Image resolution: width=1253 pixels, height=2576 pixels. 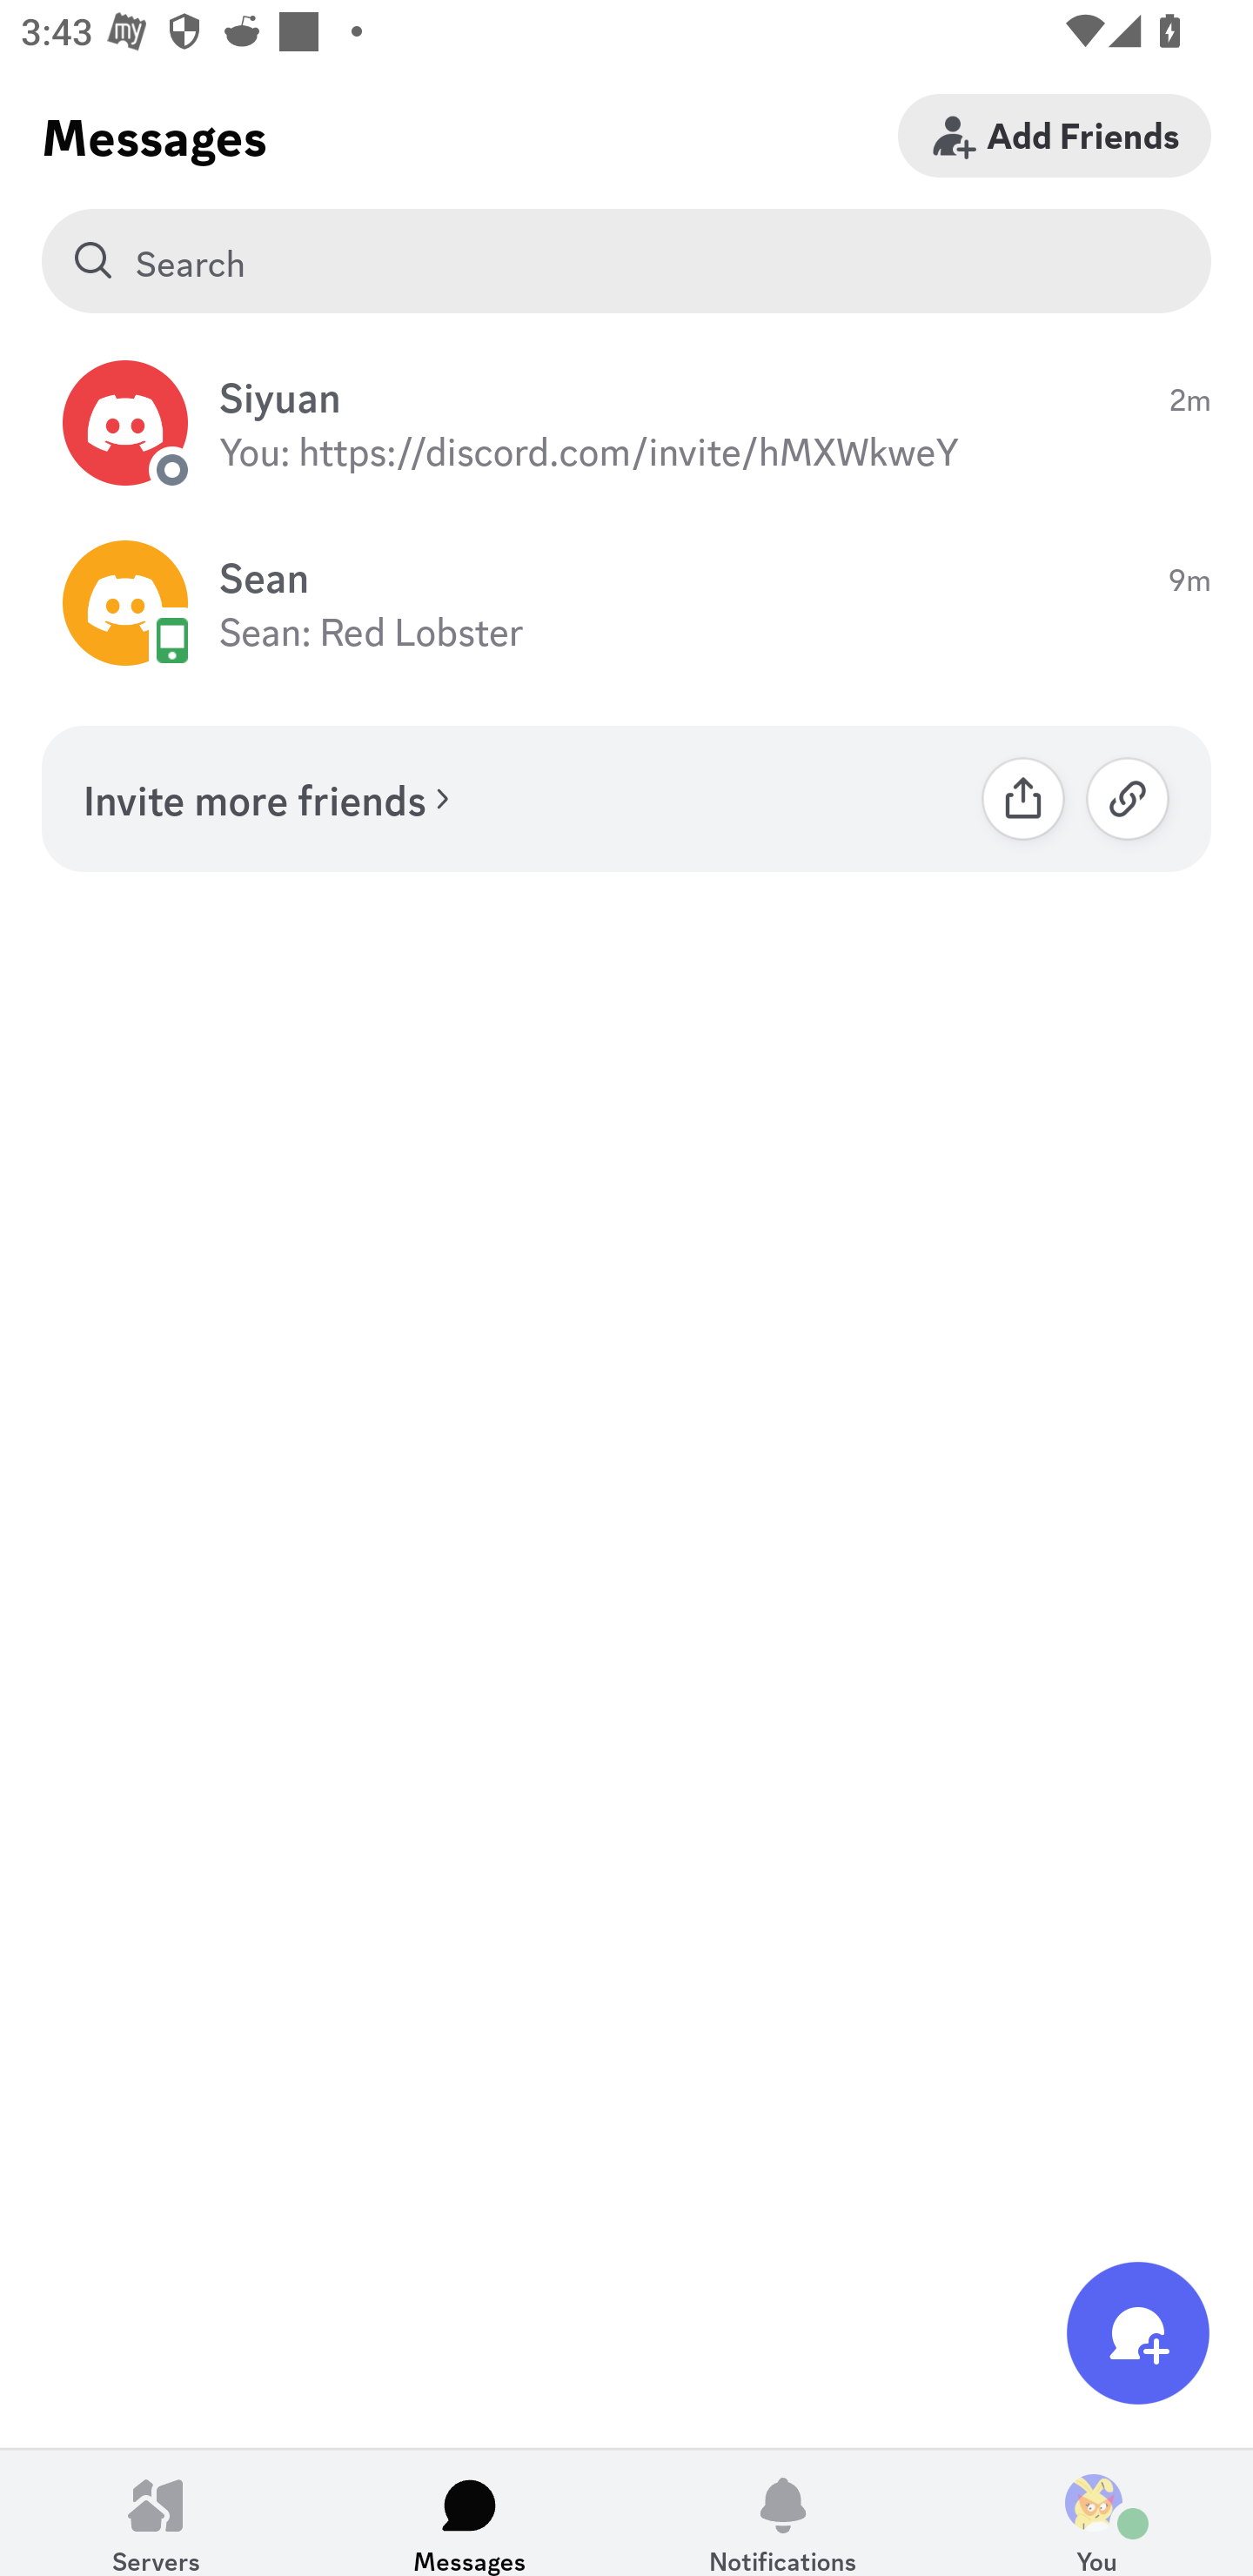 What do you see at coordinates (1128, 798) in the screenshot?
I see `Copy Link` at bounding box center [1128, 798].